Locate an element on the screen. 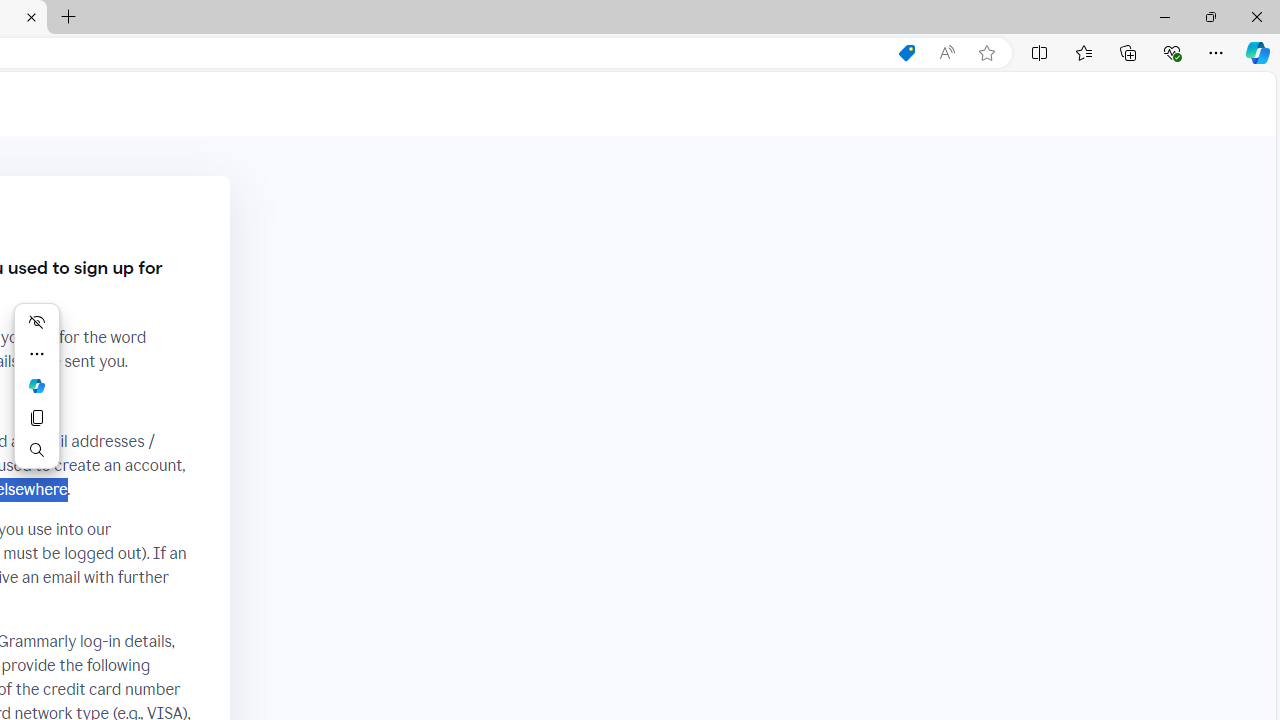 The width and height of the screenshot is (1280, 720). Ask Copilot is located at coordinates (36, 386).